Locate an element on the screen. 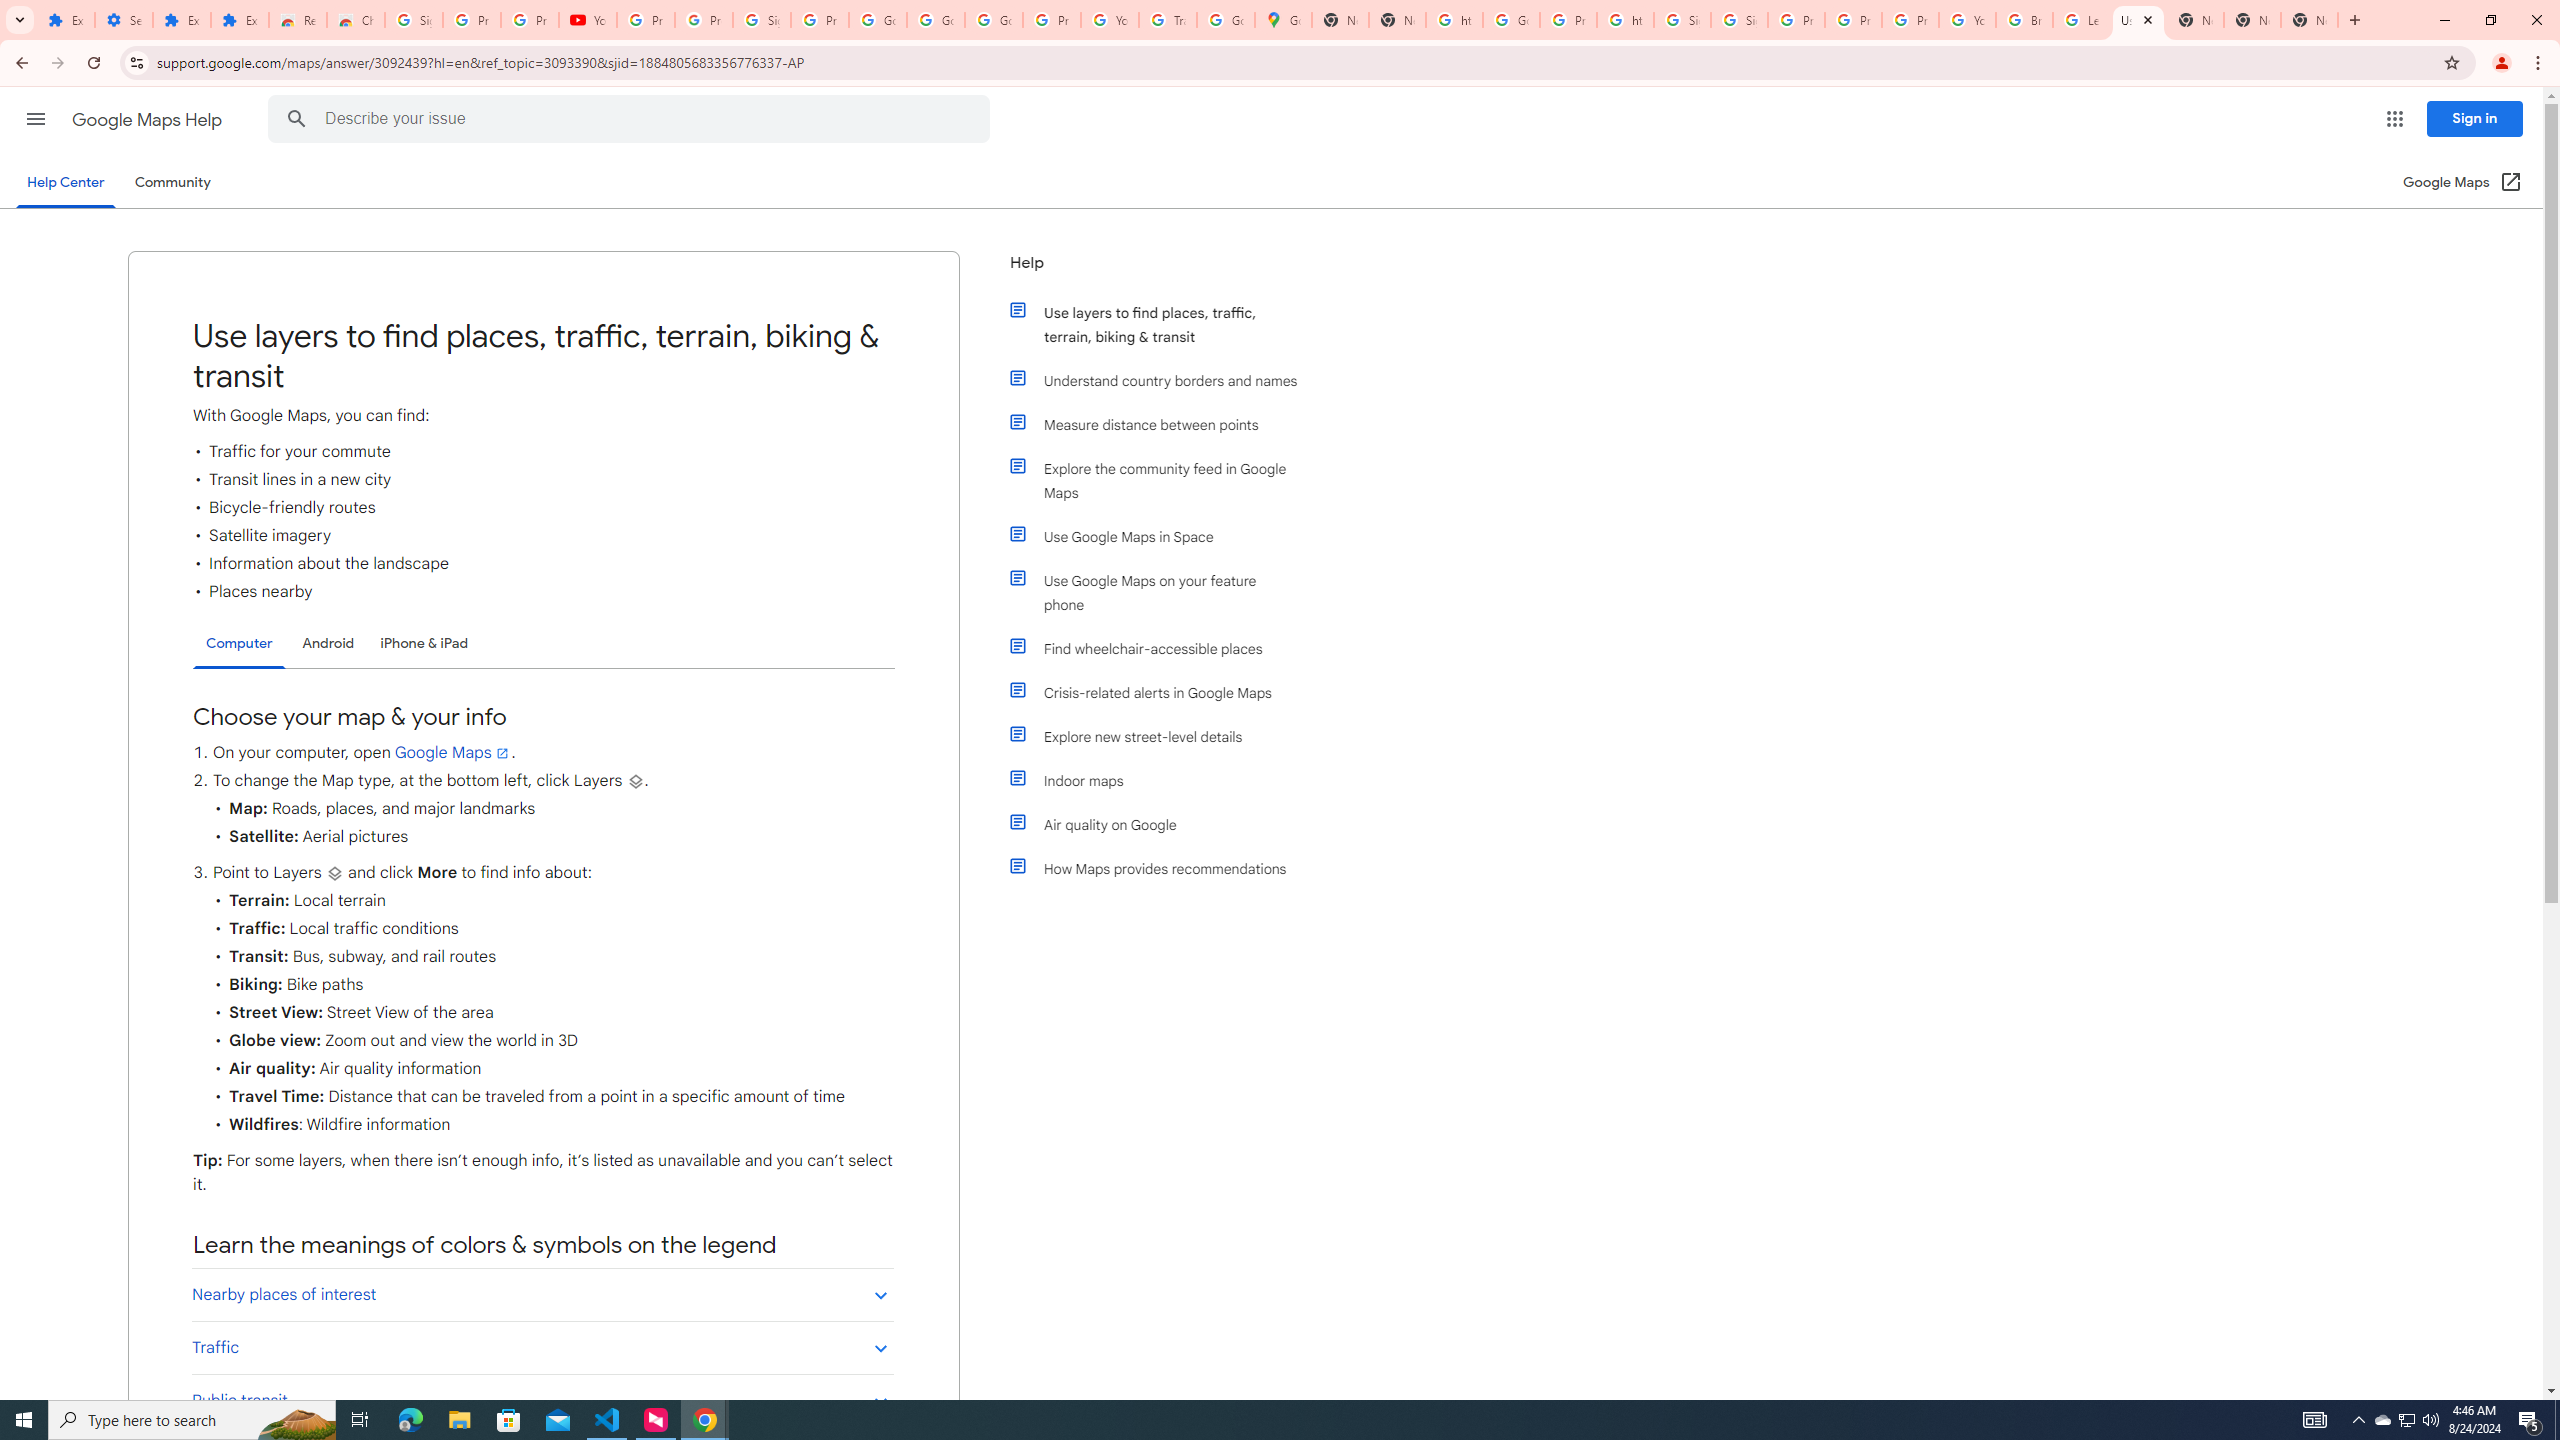  Privacy Help Center - Policies Help is located at coordinates (1795, 20).